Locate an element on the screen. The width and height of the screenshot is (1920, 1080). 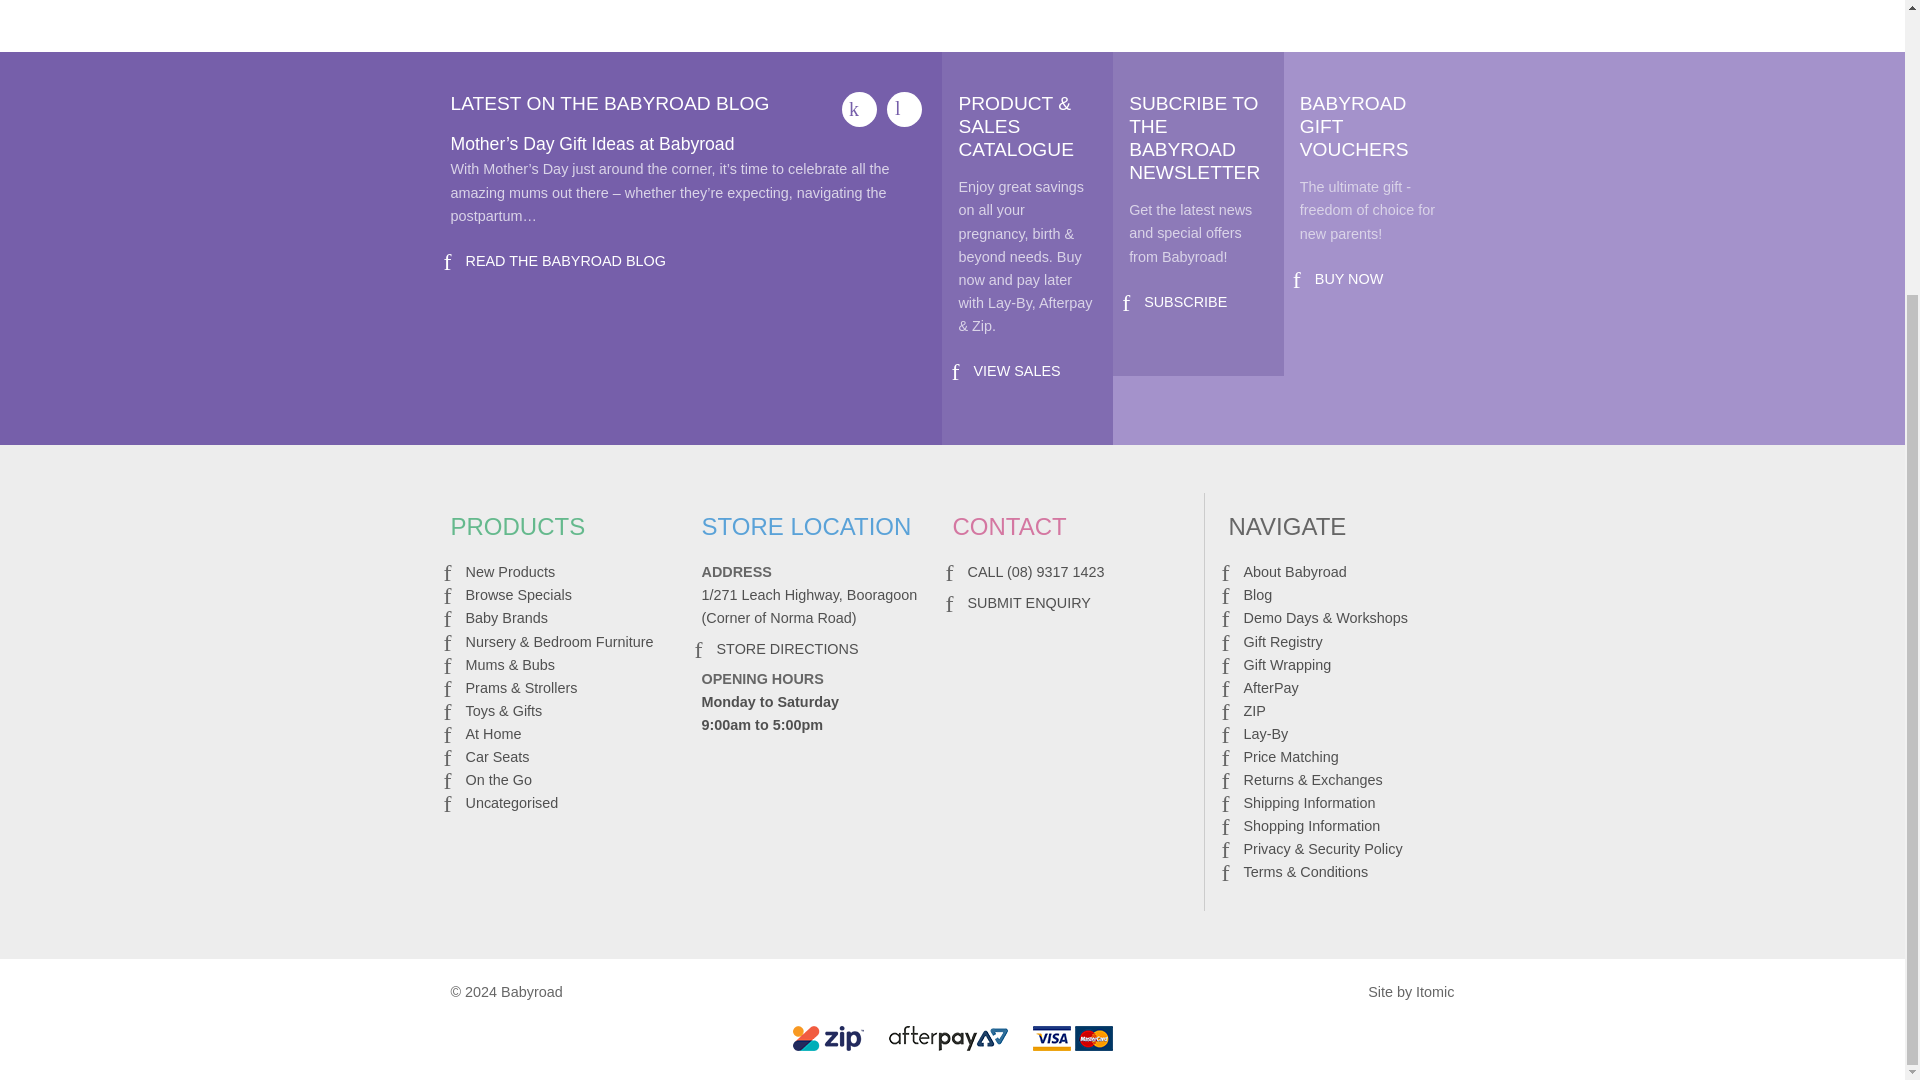
Get Directions is located at coordinates (787, 648).